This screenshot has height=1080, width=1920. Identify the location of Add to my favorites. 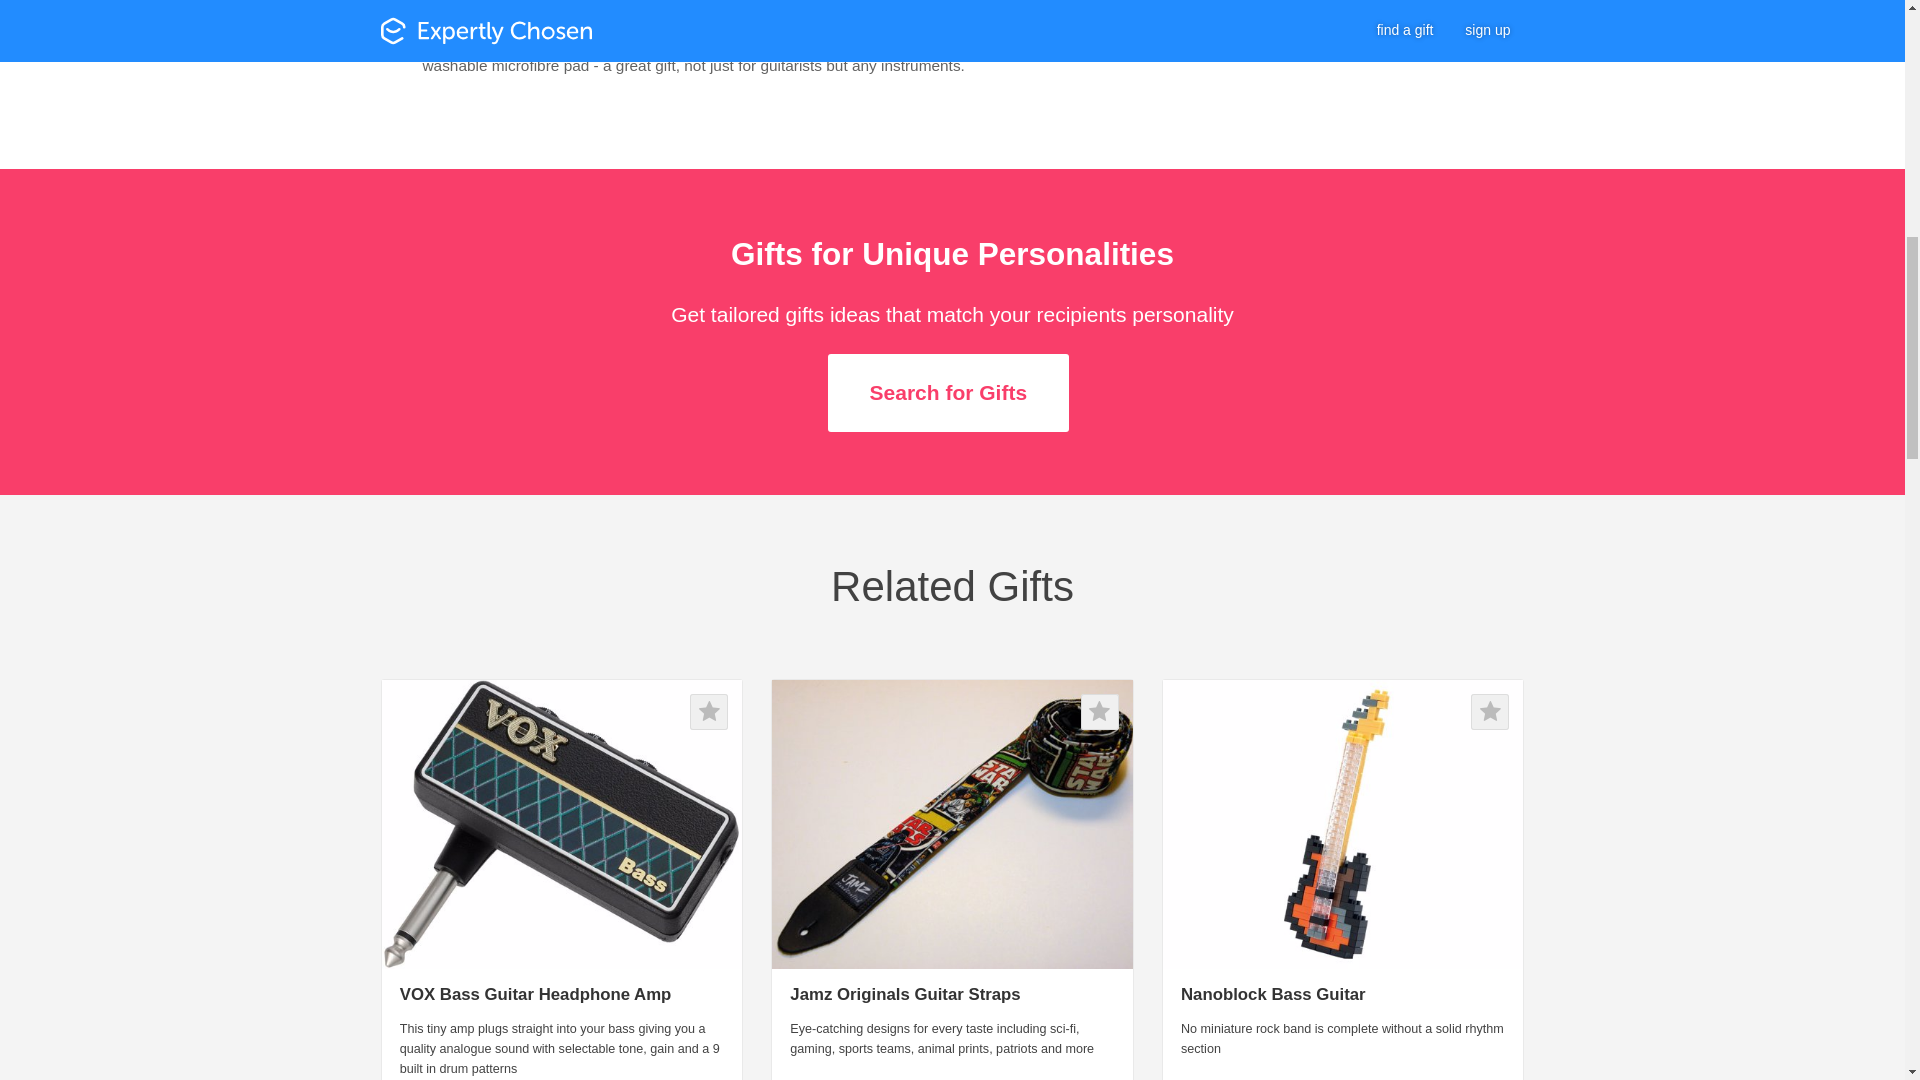
(1490, 712).